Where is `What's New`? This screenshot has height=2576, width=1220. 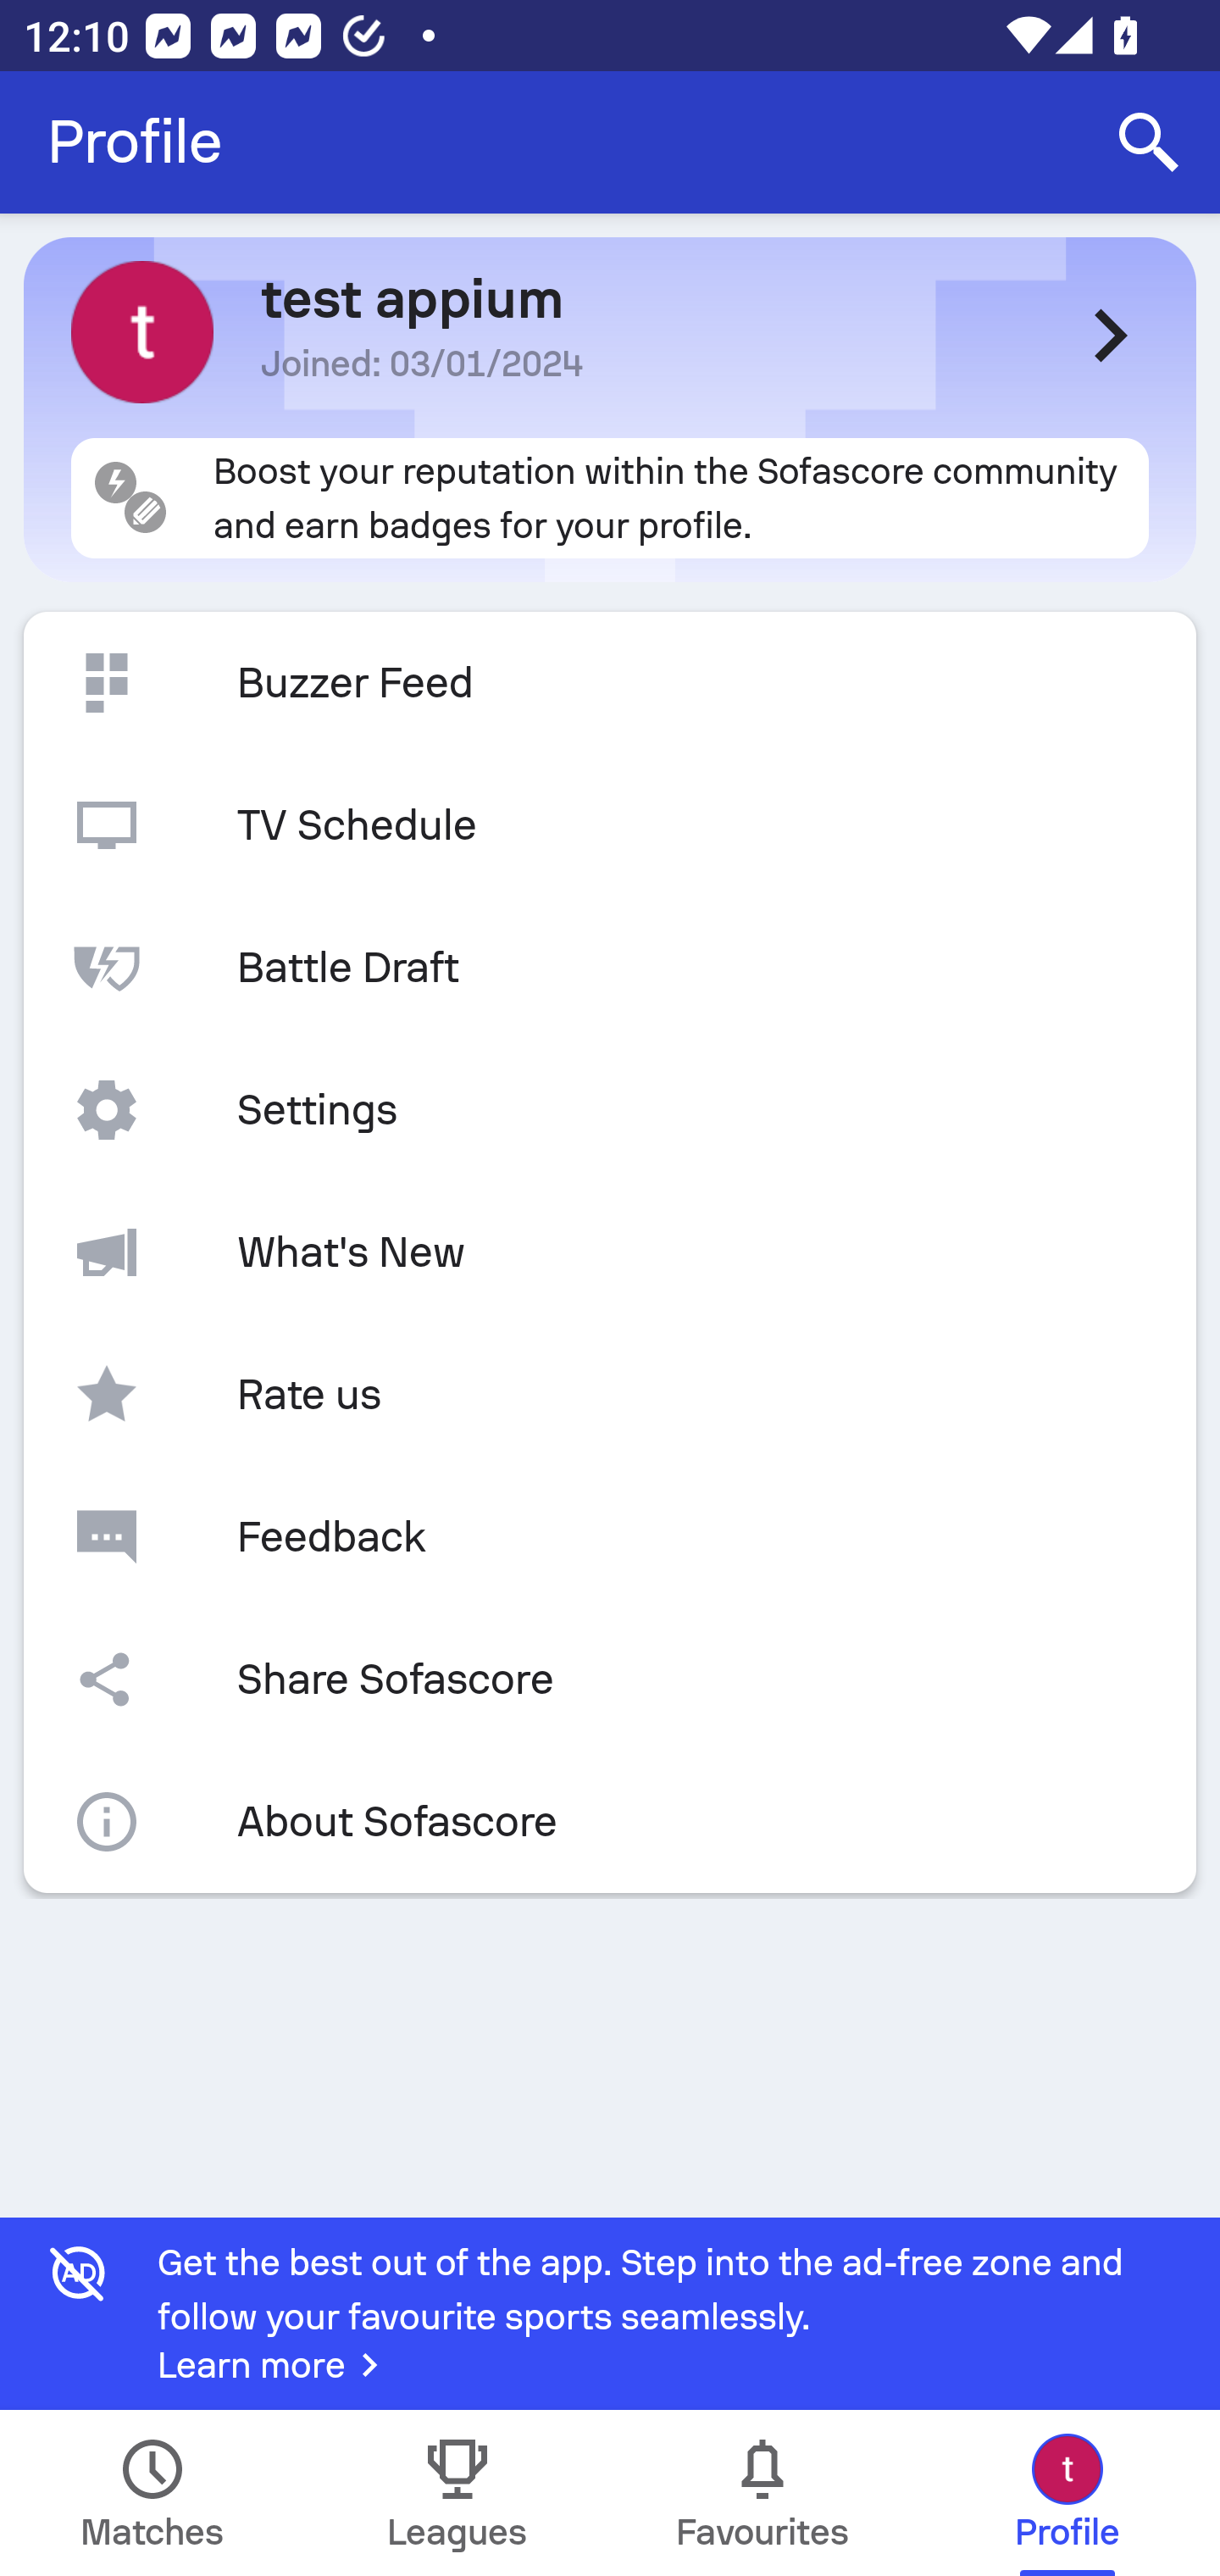 What's New is located at coordinates (610, 1252).